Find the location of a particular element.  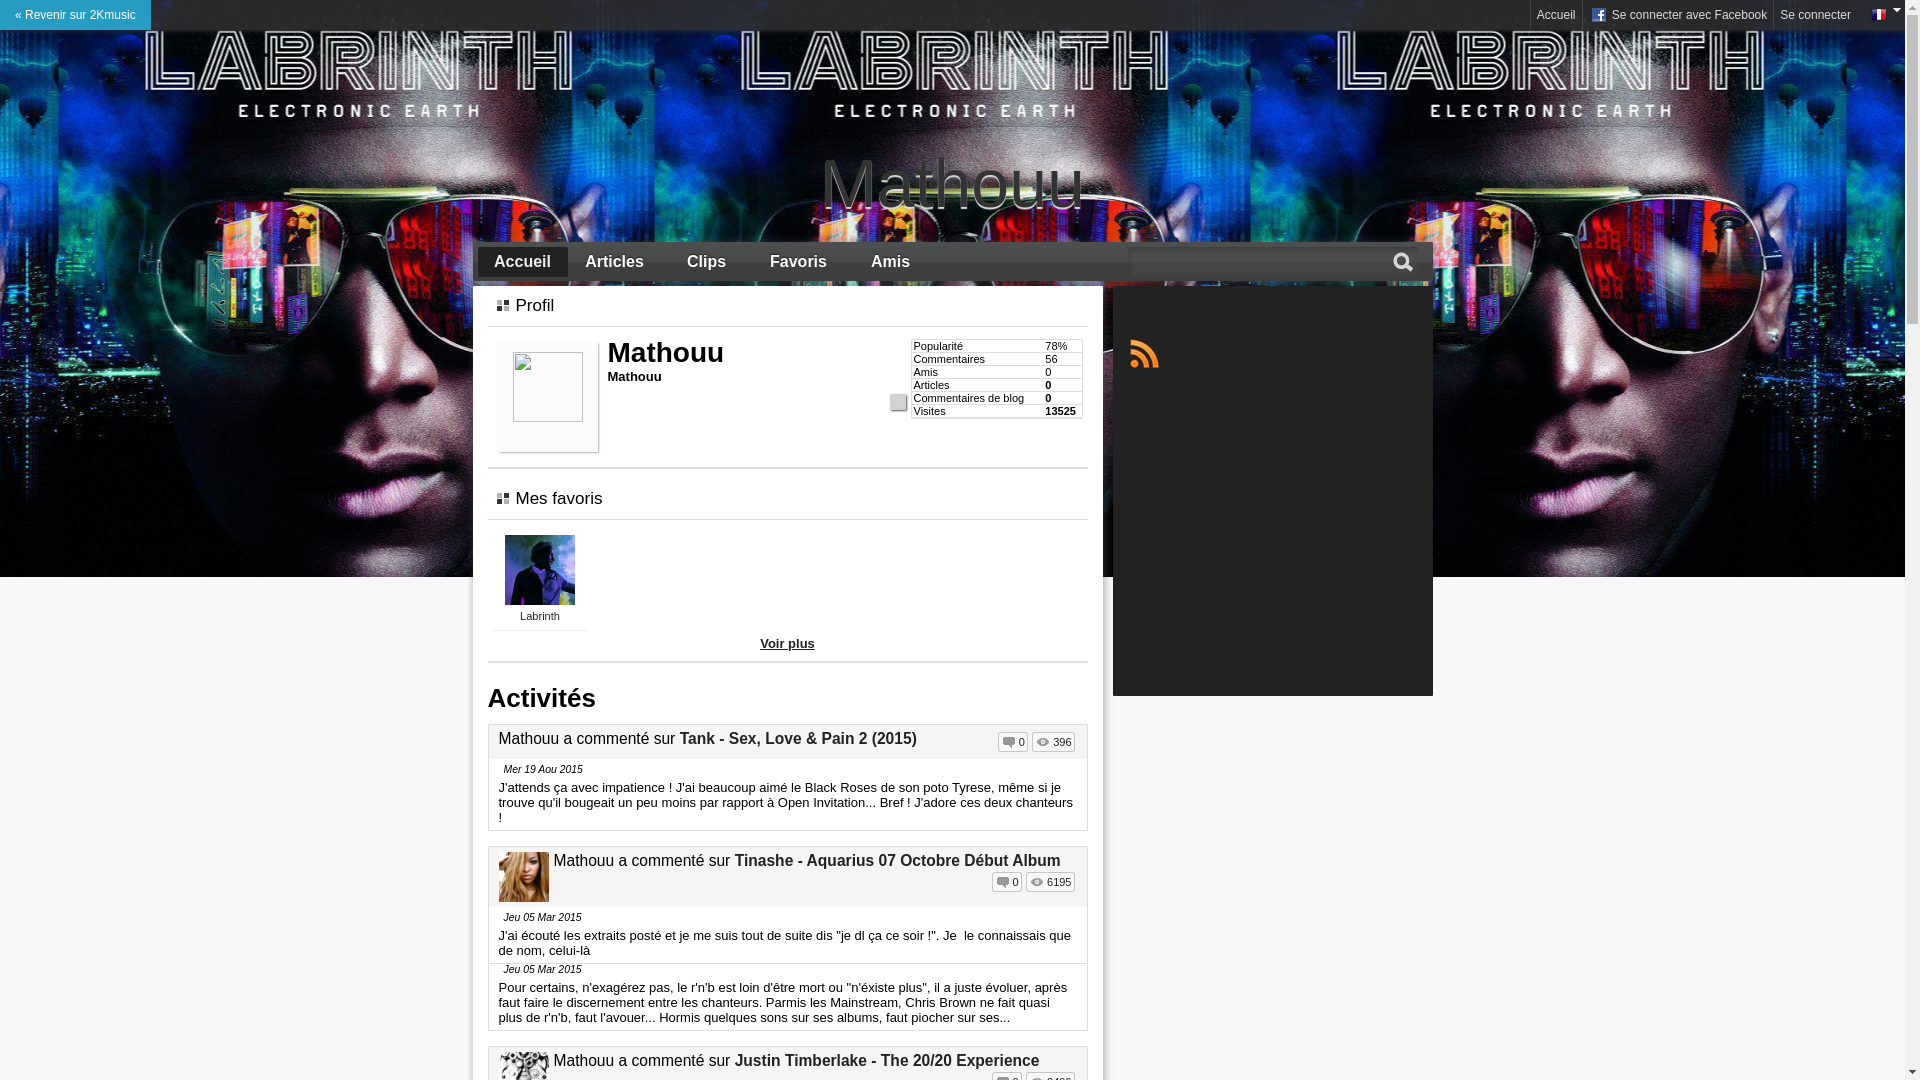

0 is located at coordinates (1007, 882).